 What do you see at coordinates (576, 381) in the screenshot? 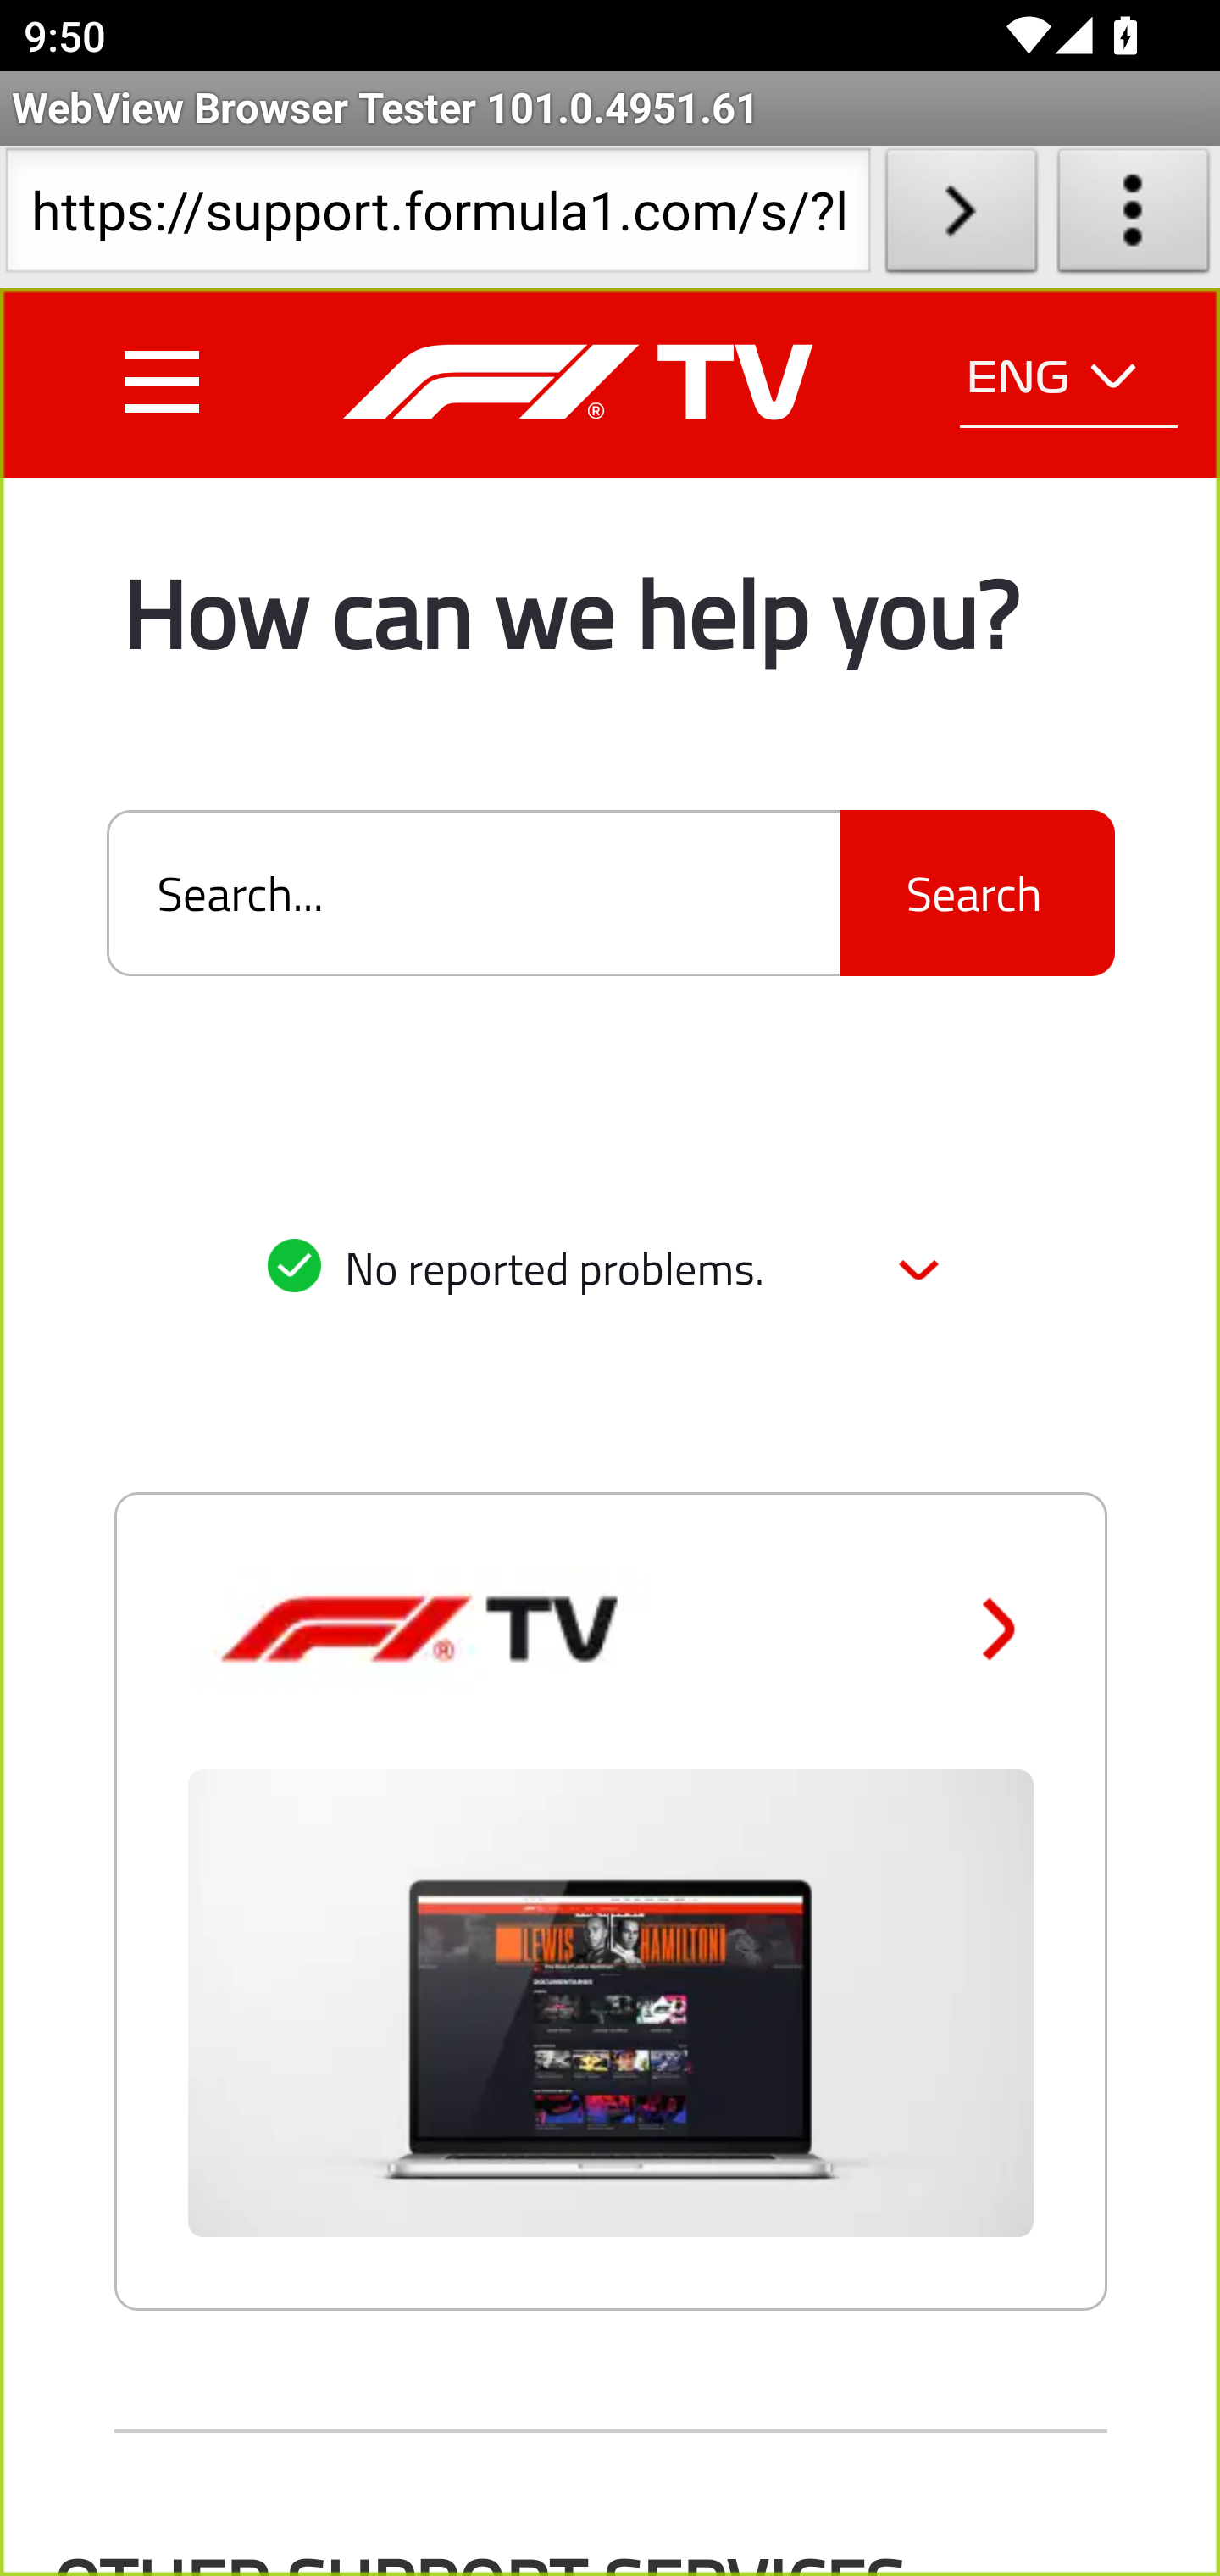
I see `F1LogoMicroWhite` at bounding box center [576, 381].